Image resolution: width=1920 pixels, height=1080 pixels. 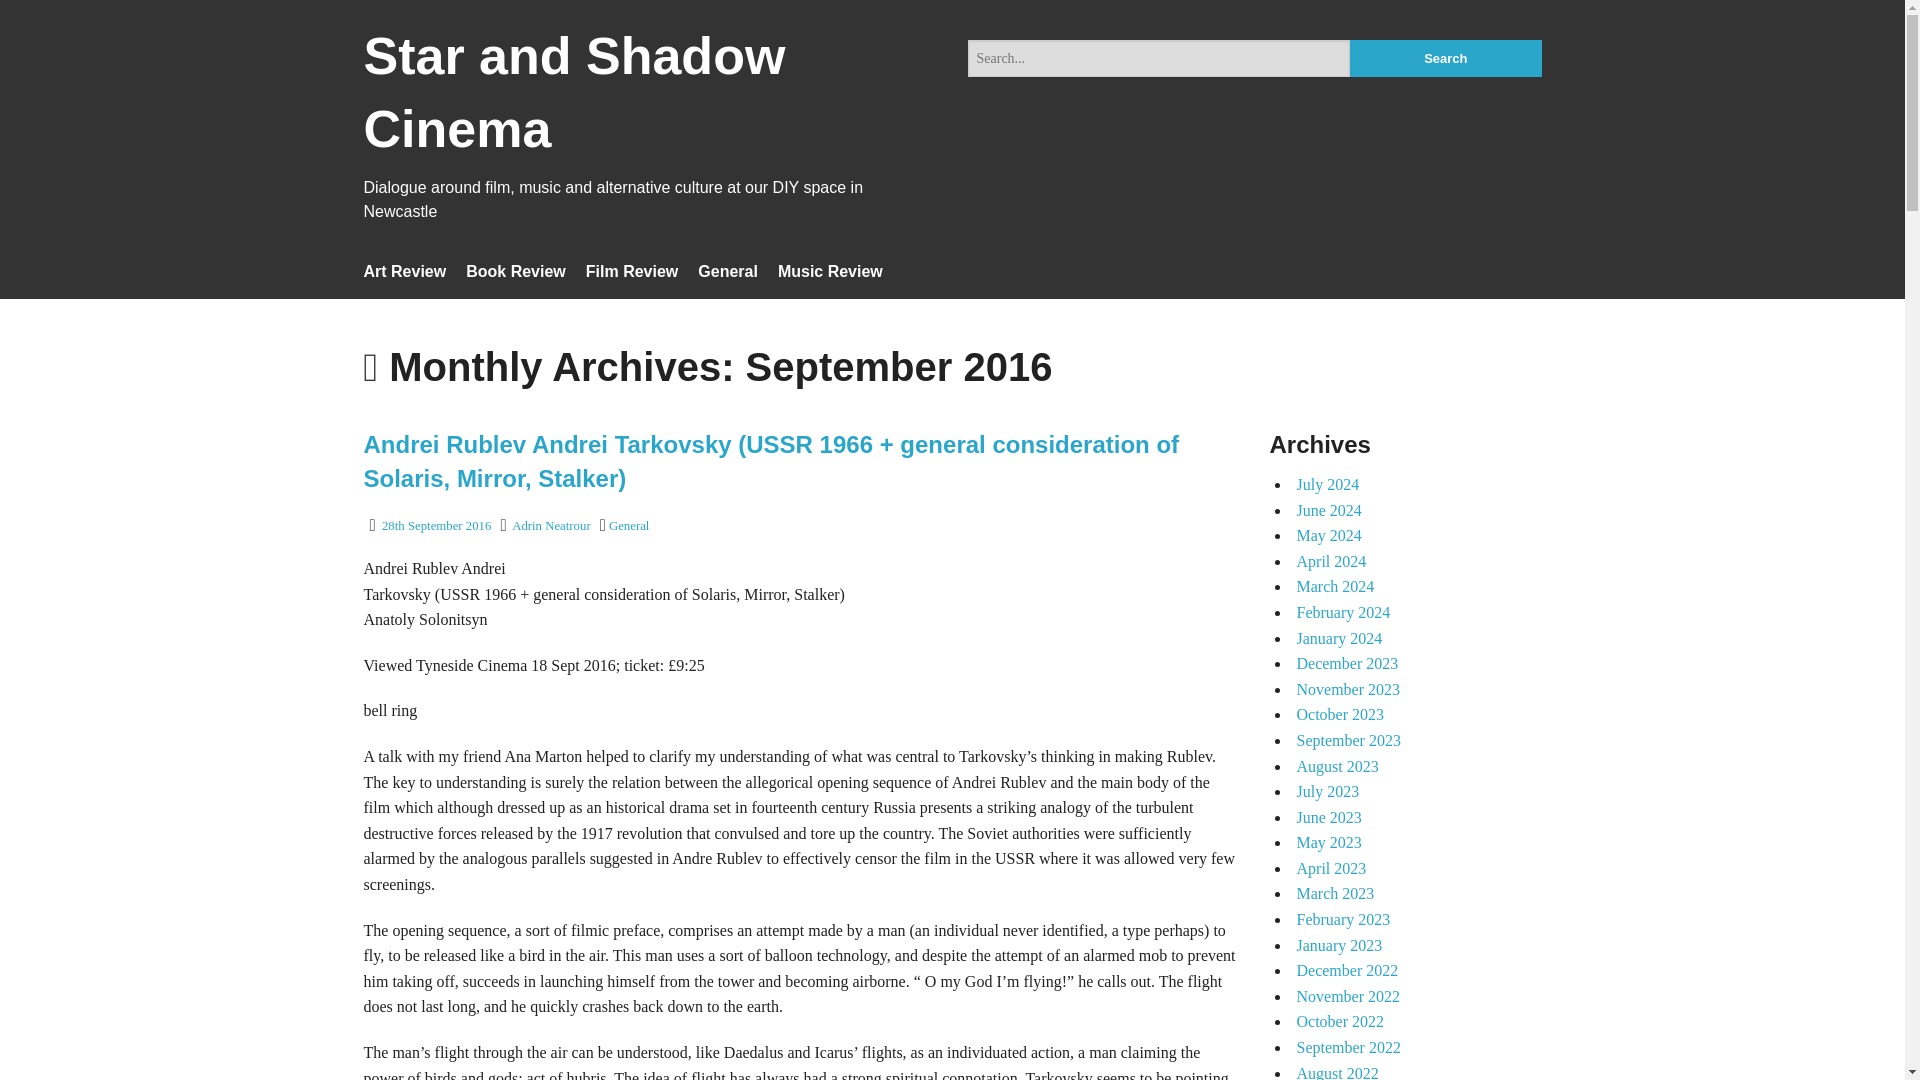 I want to click on Adrin Neatrour, so click(x=552, y=526).